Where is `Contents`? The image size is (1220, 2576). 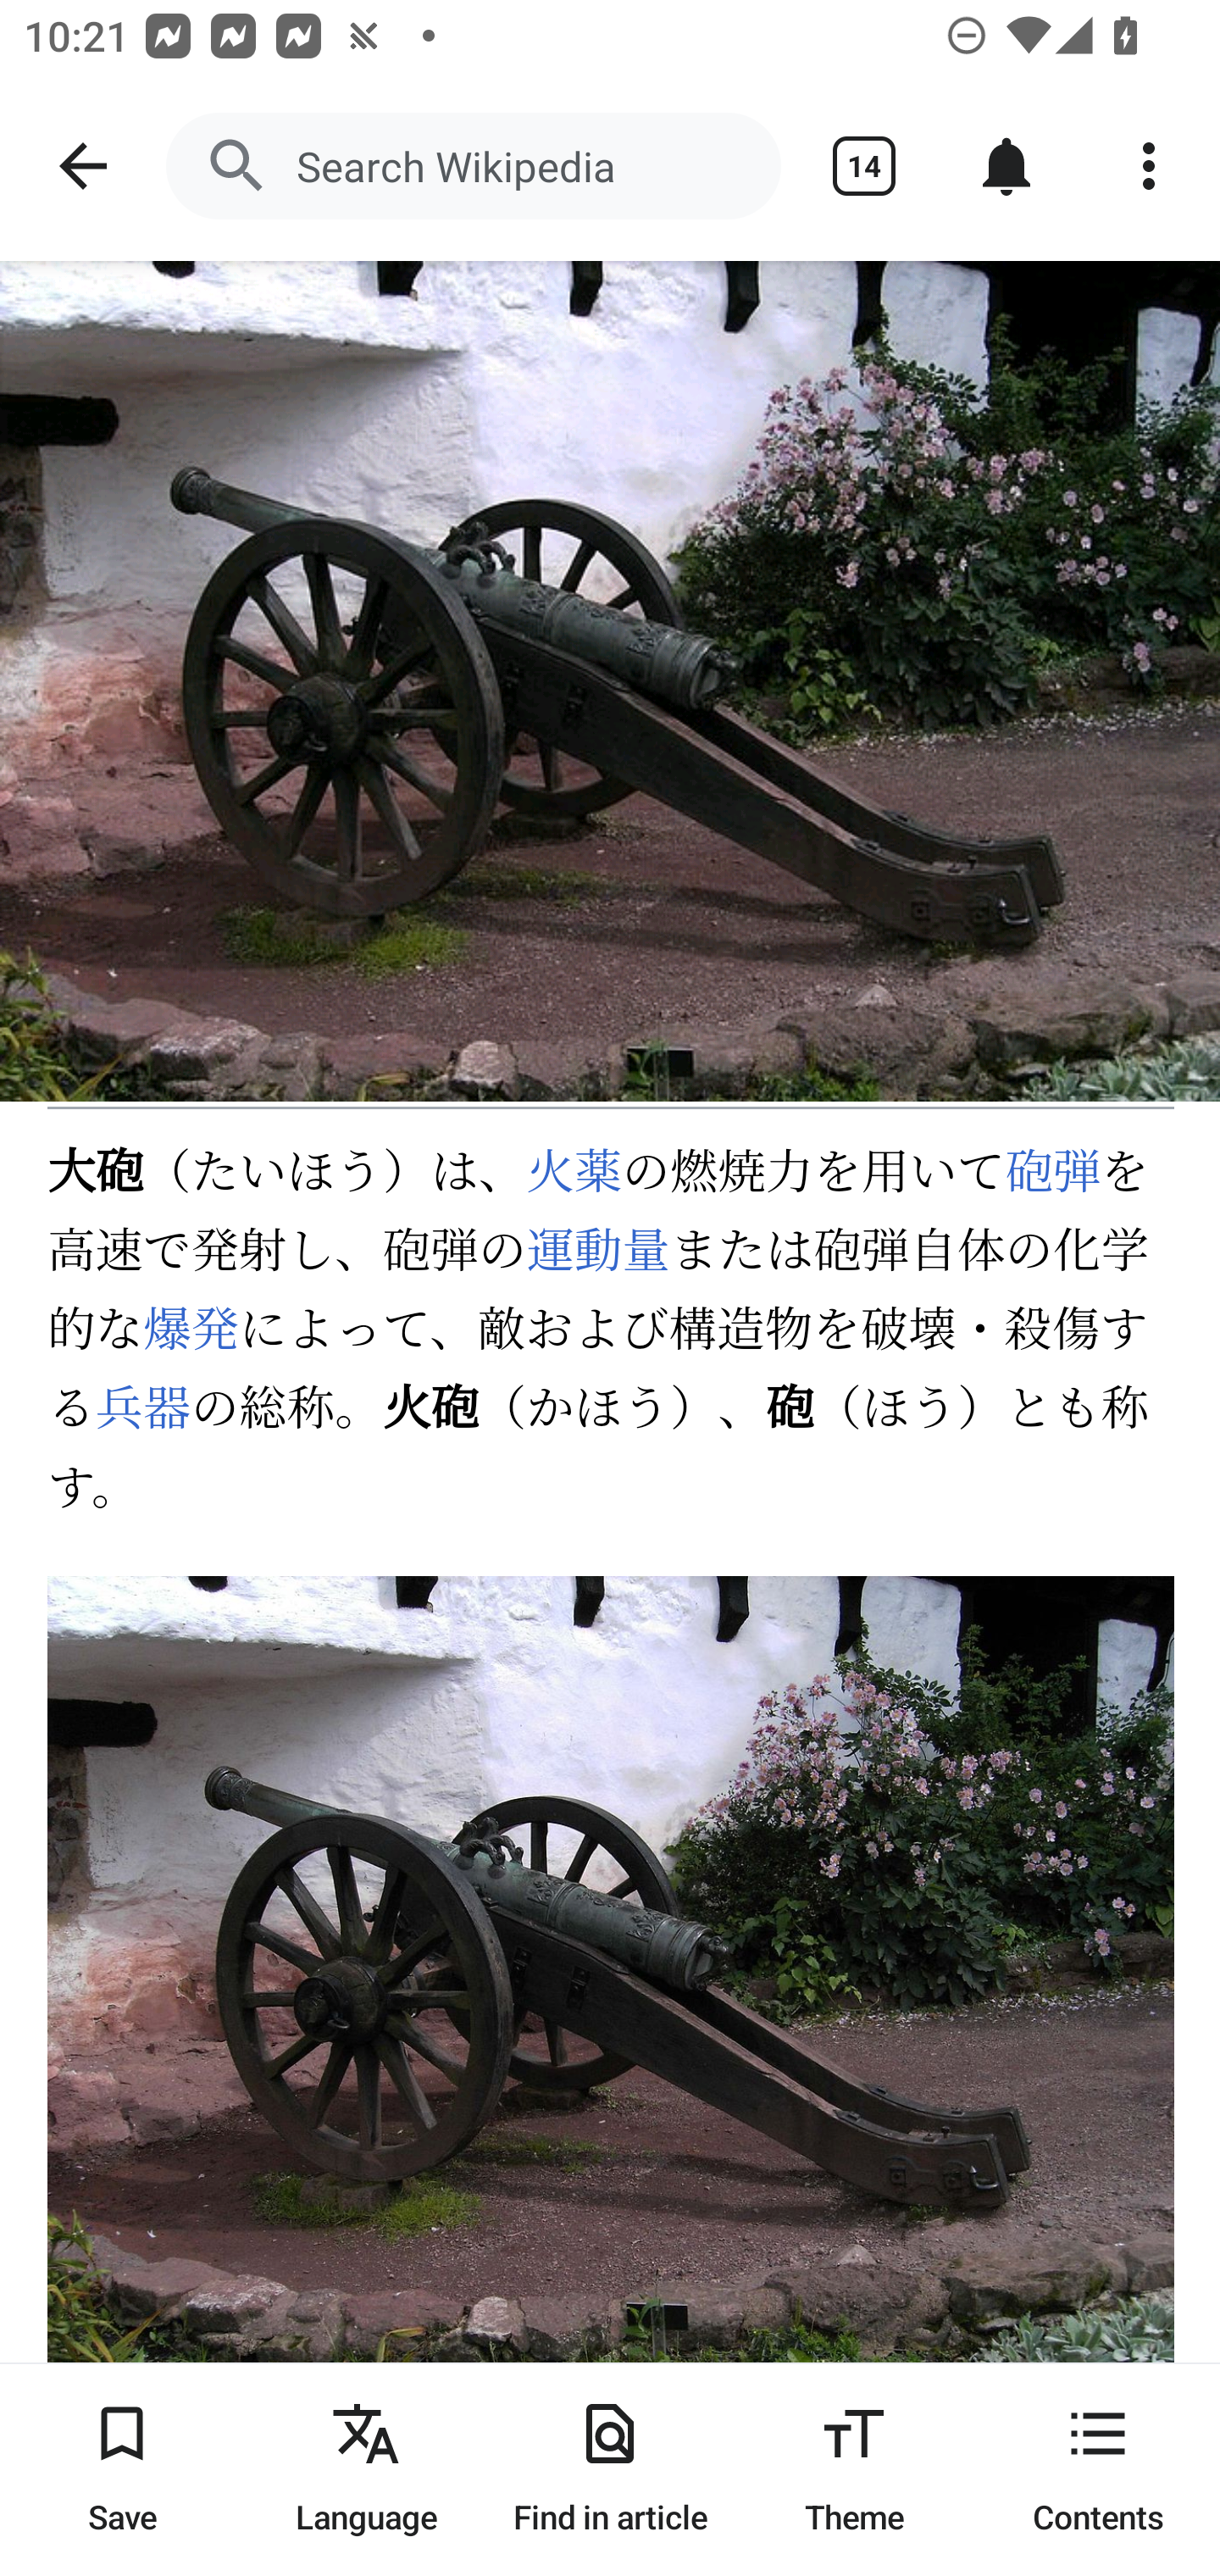 Contents is located at coordinates (1098, 2469).